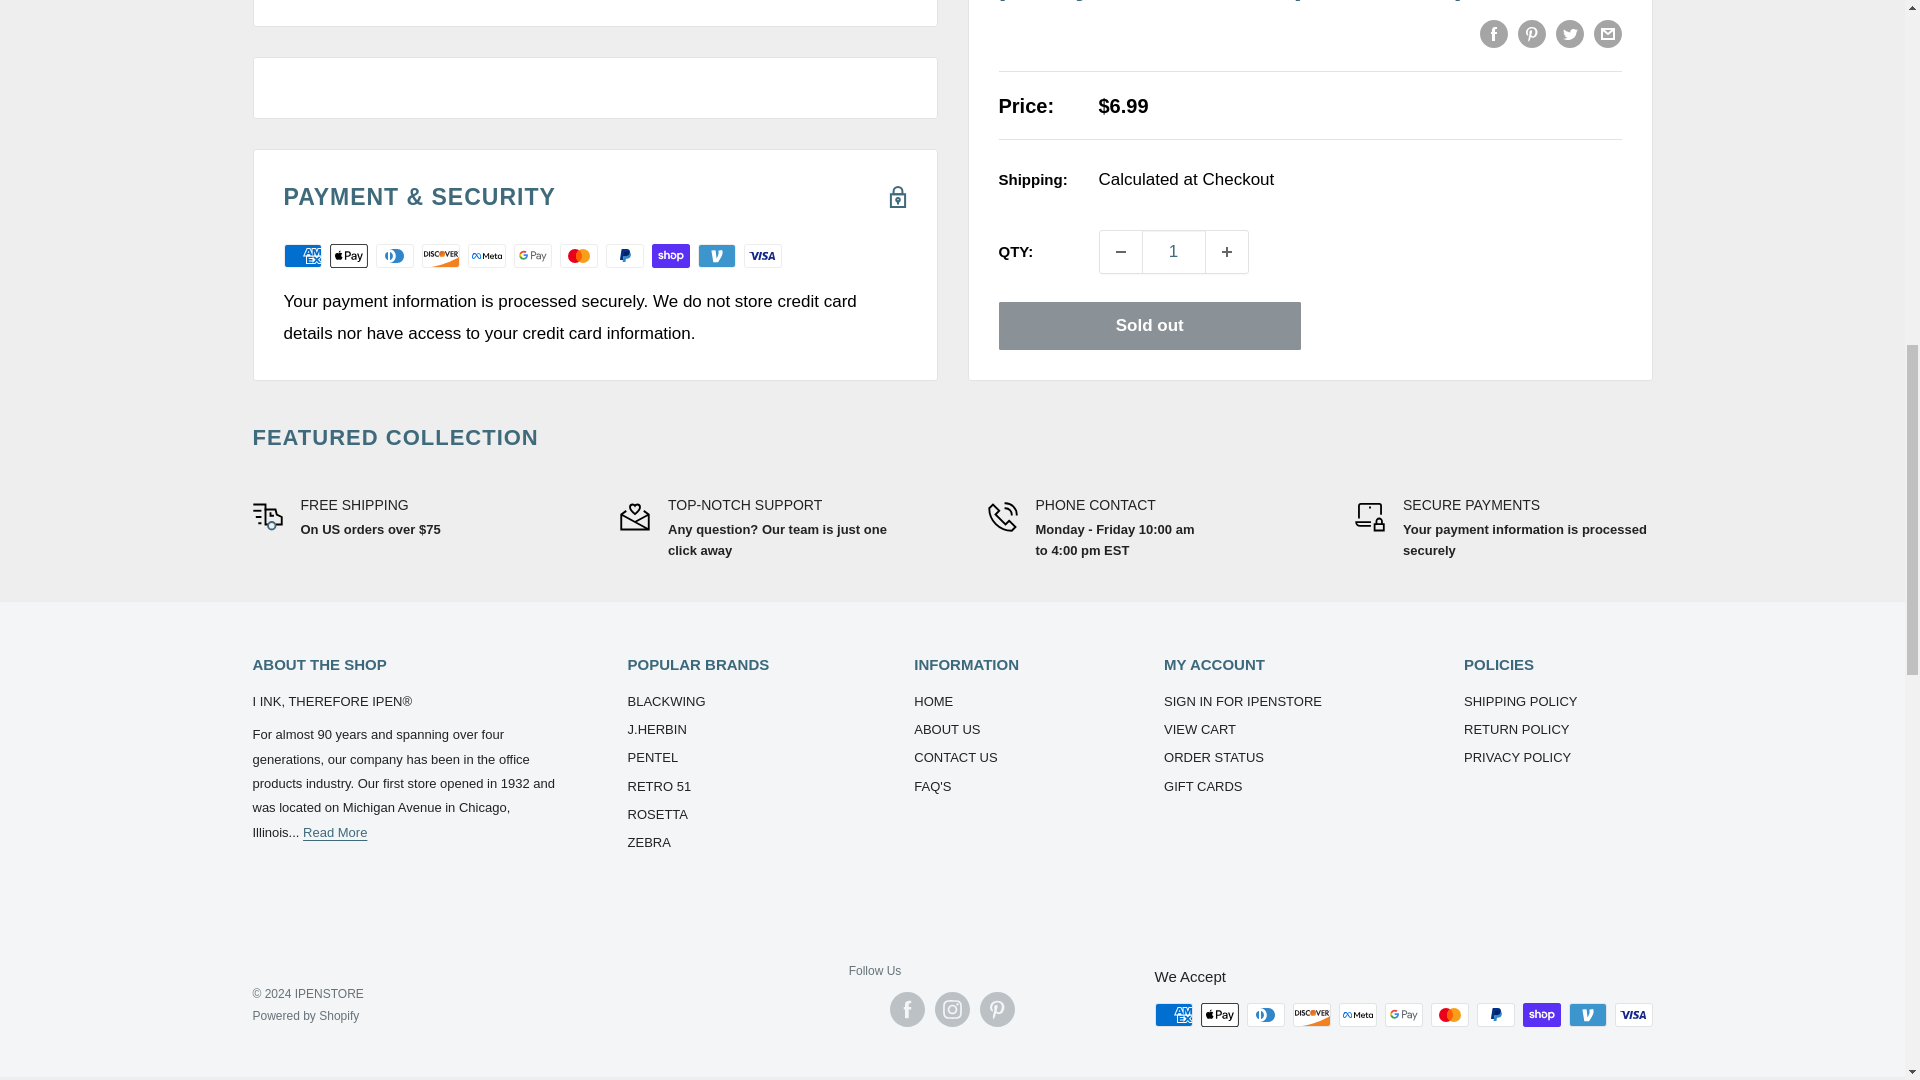  What do you see at coordinates (334, 832) in the screenshot?
I see `About Us` at bounding box center [334, 832].